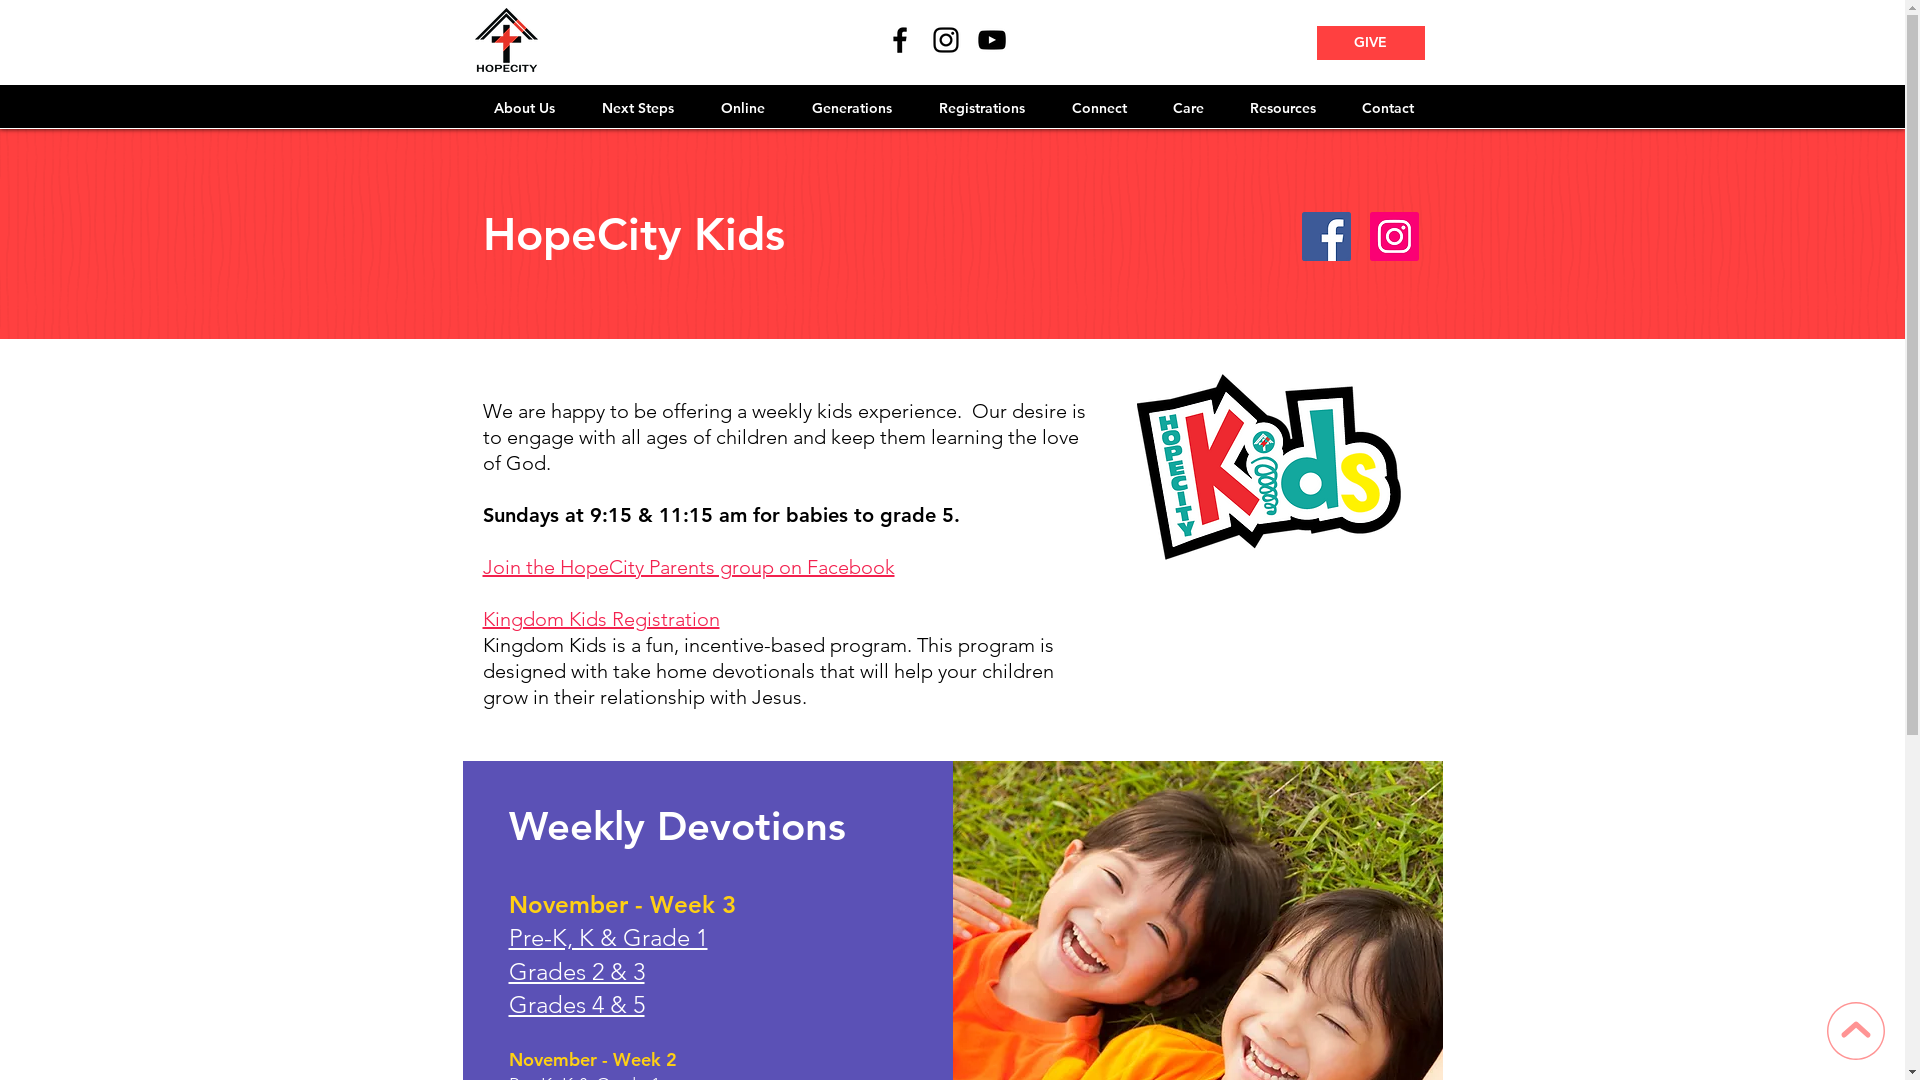  Describe the element at coordinates (982, 108) in the screenshot. I see `Registrations` at that location.